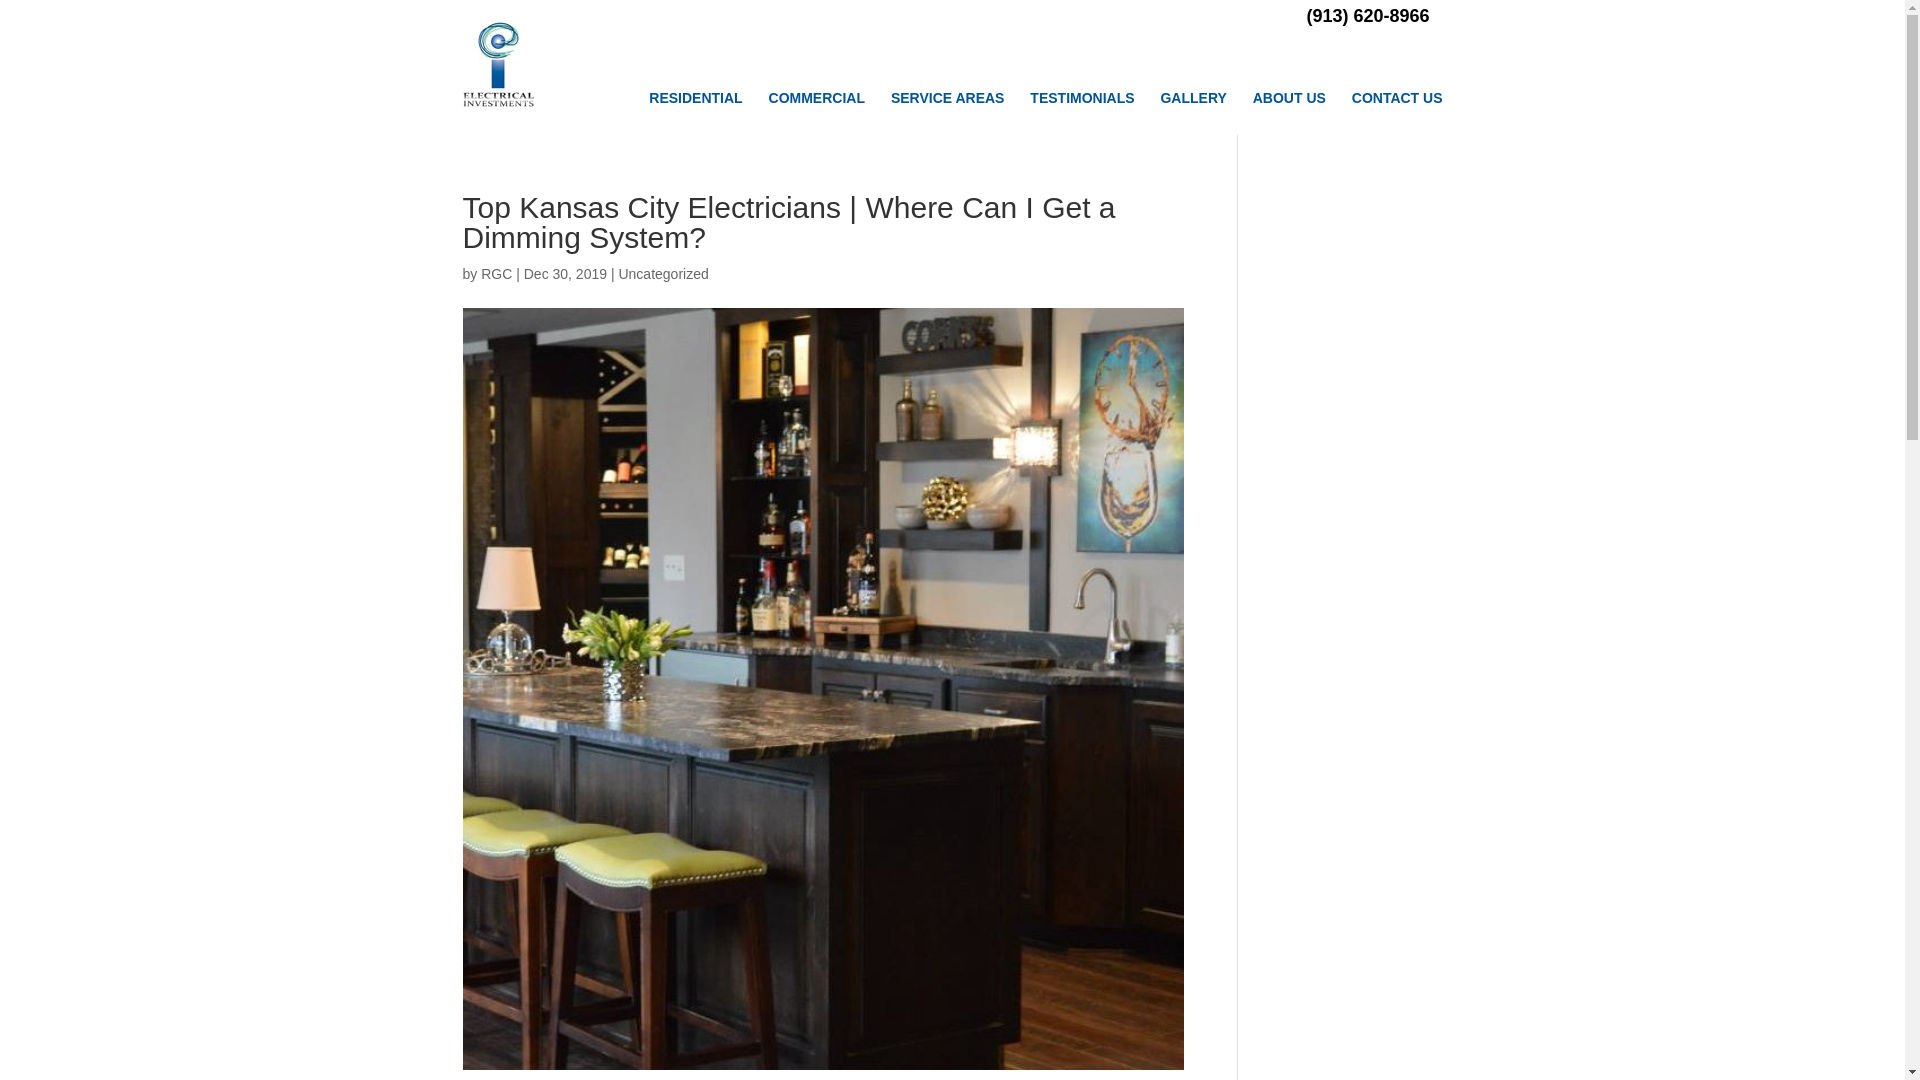  What do you see at coordinates (817, 97) in the screenshot?
I see `COMMERCIAL` at bounding box center [817, 97].